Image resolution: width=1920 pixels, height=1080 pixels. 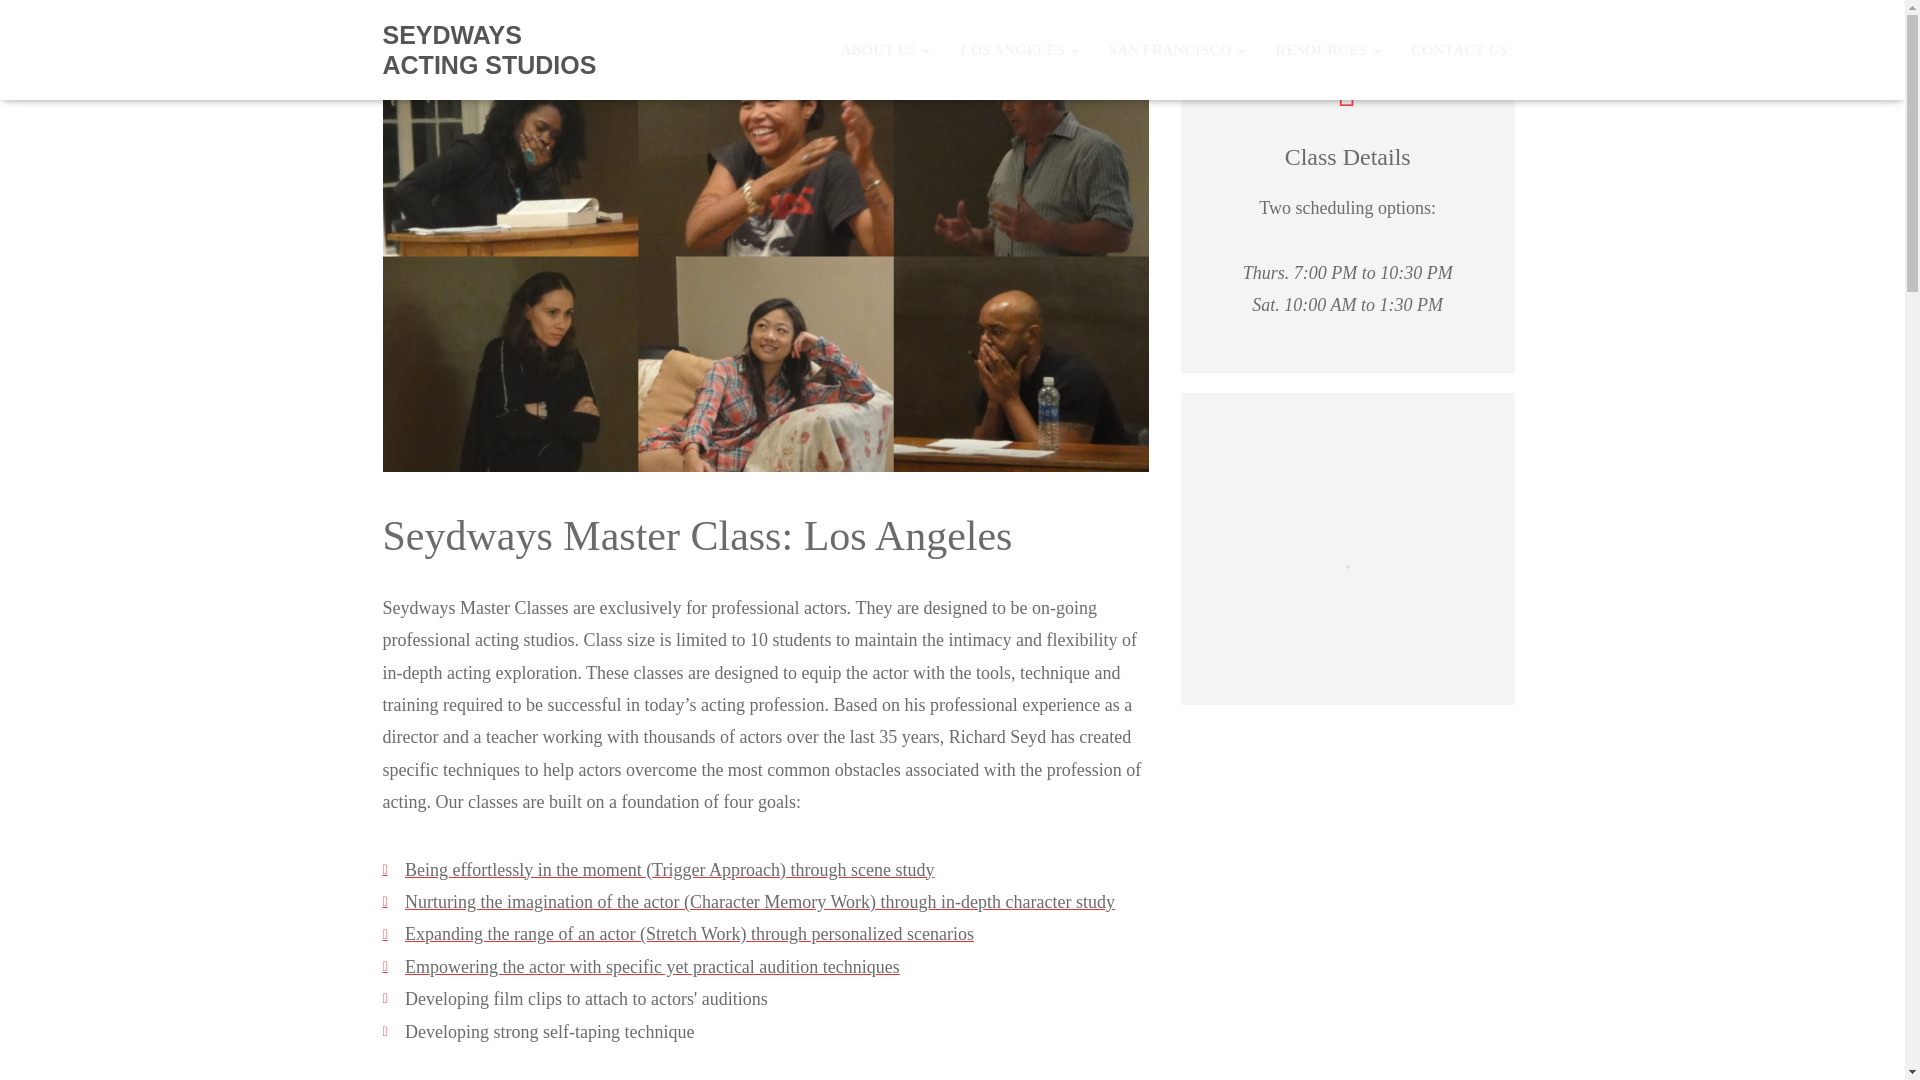 I want to click on Los Angeles, so click(x=1018, y=49).